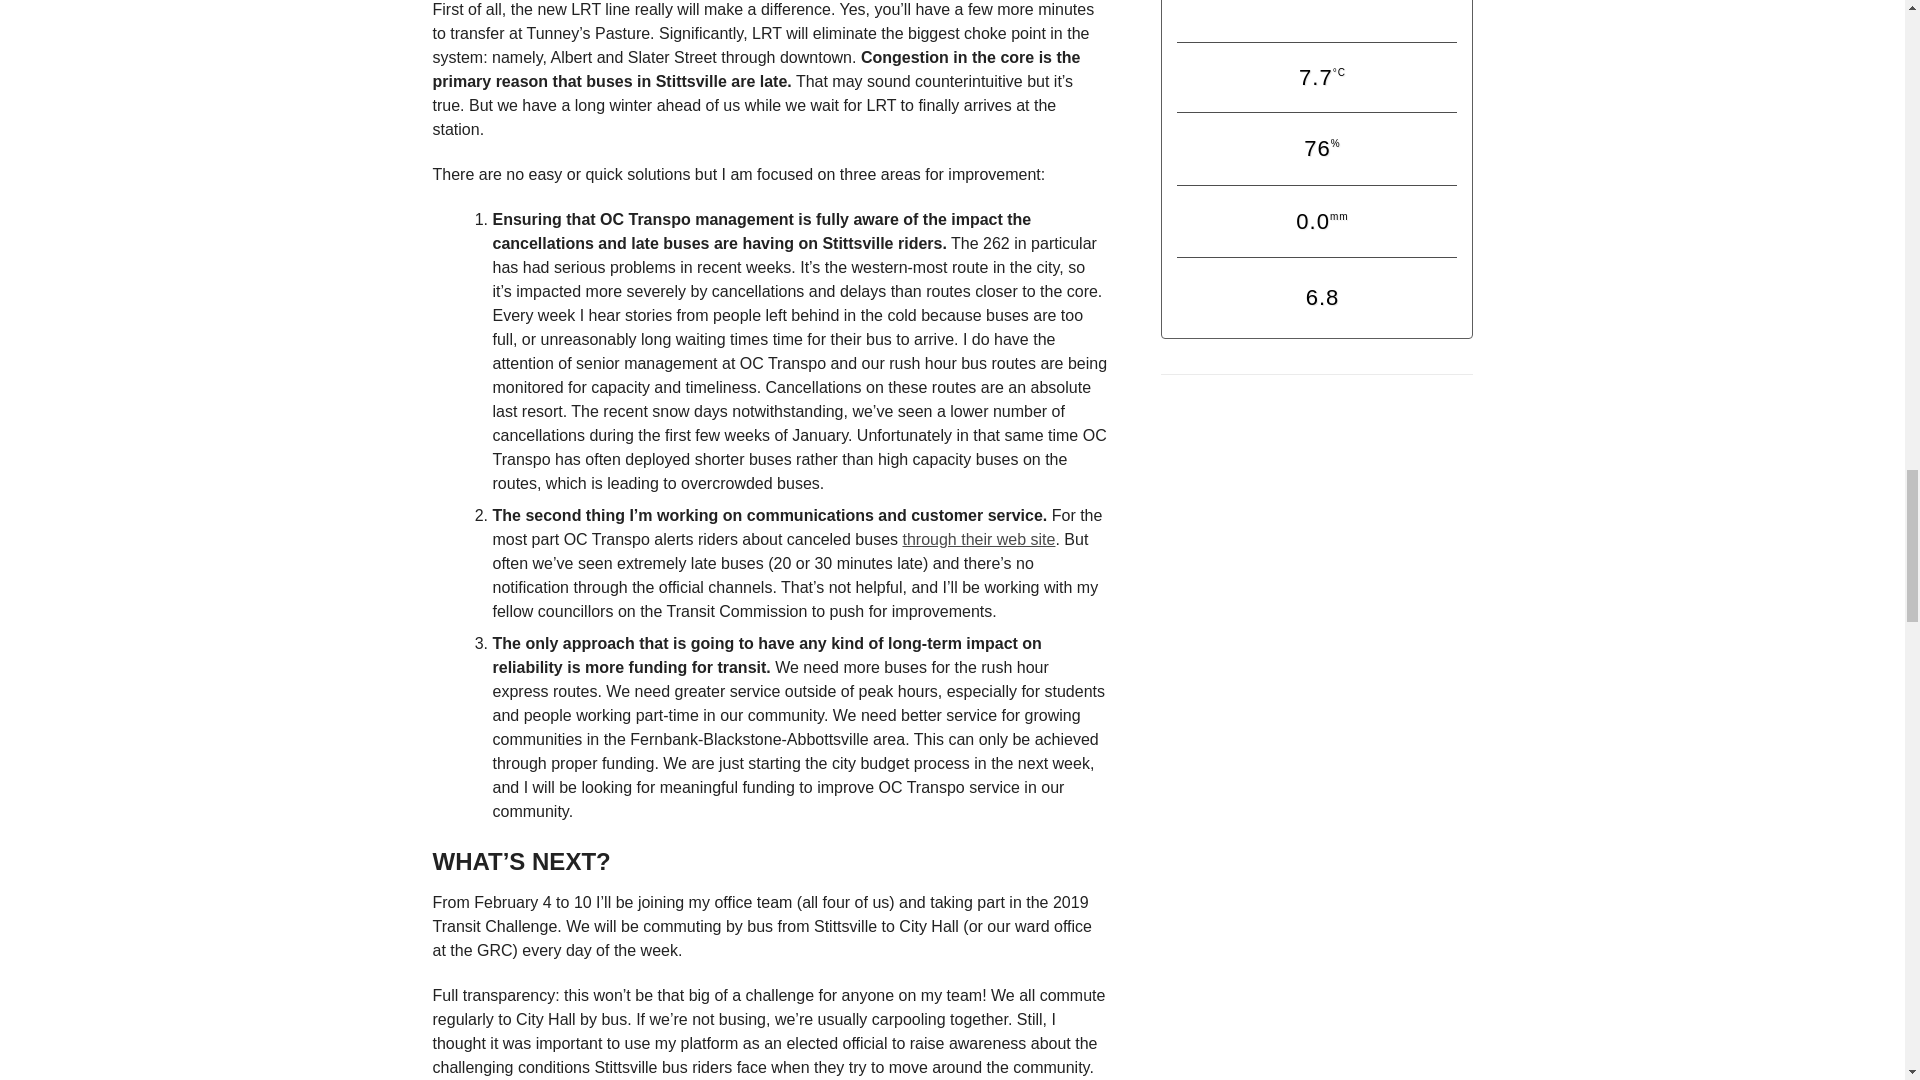 The width and height of the screenshot is (1920, 1080). What do you see at coordinates (1316, 79) in the screenshot?
I see `Temperature` at bounding box center [1316, 79].